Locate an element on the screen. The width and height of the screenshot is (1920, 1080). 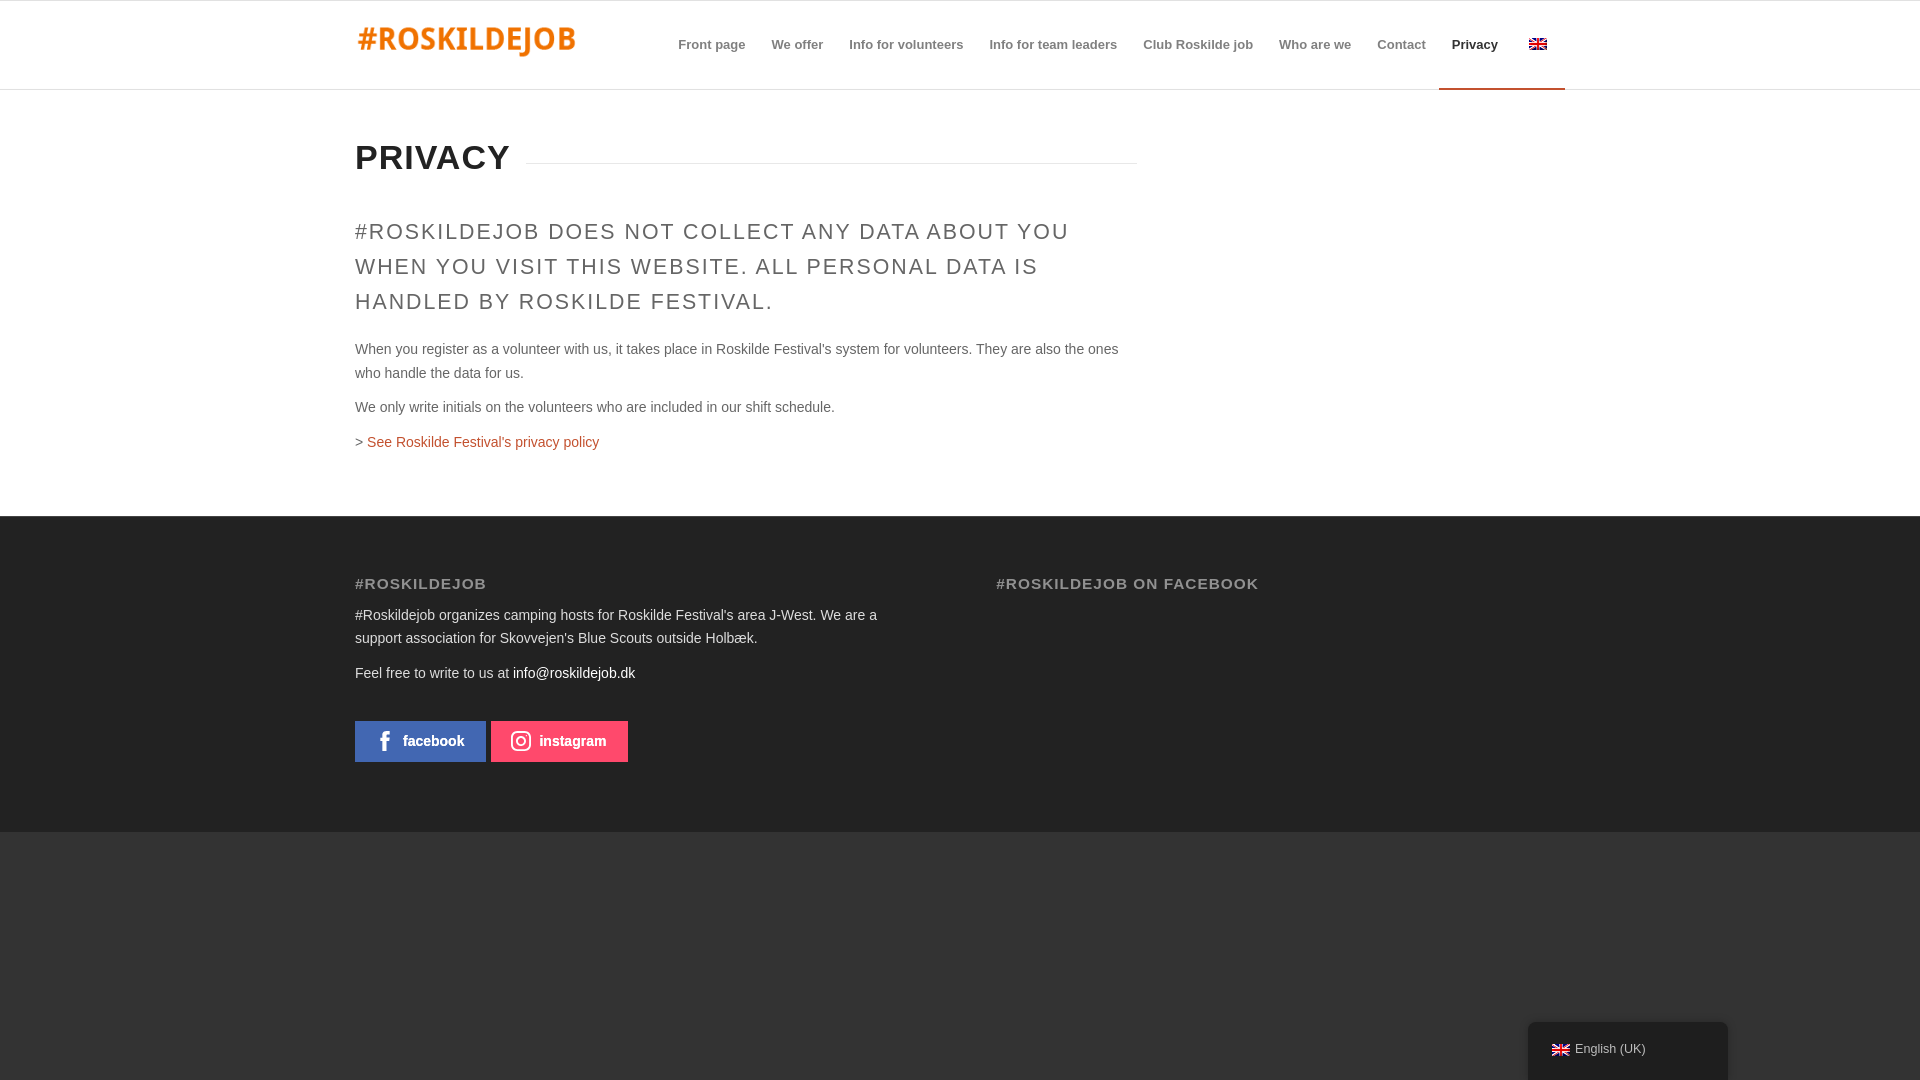
Front page is located at coordinates (711, 44).